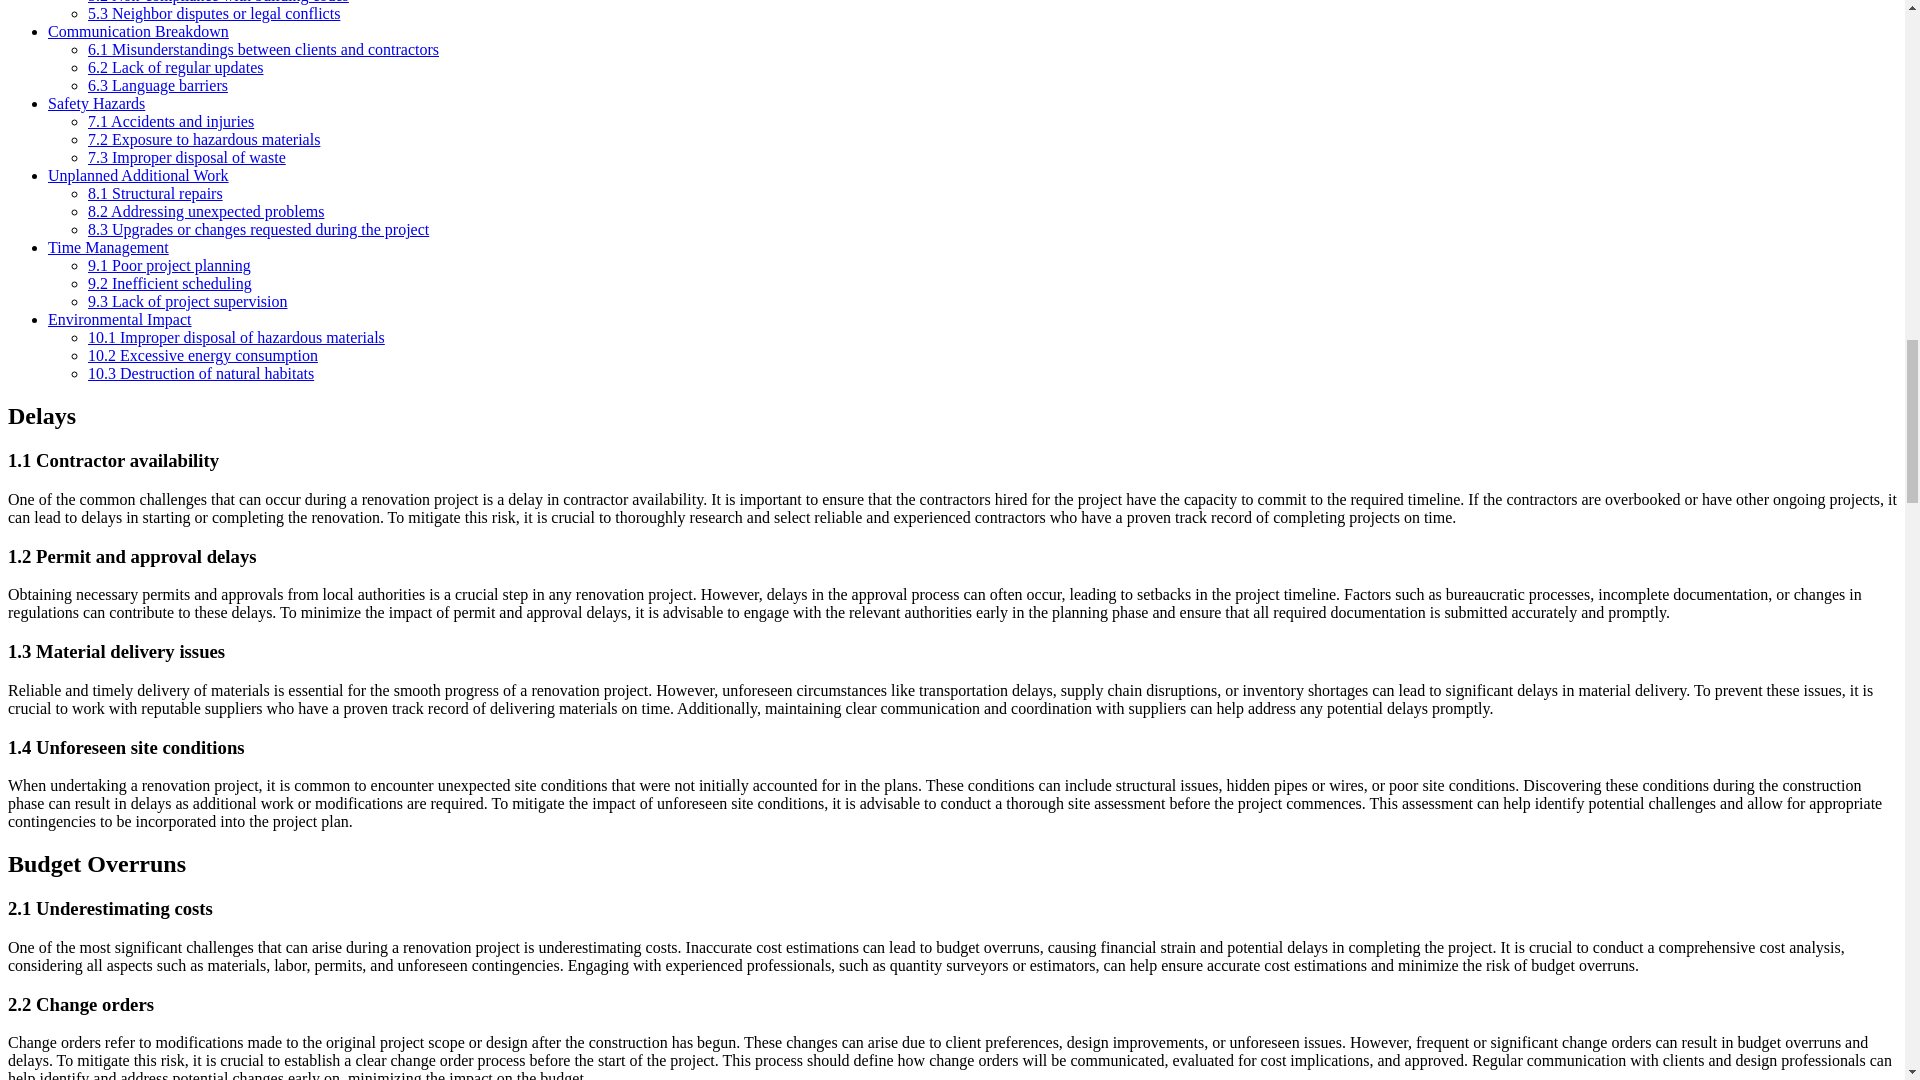 This screenshot has height=1080, width=1920. Describe the element at coordinates (155, 192) in the screenshot. I see `8.1 Structural repairs` at that location.